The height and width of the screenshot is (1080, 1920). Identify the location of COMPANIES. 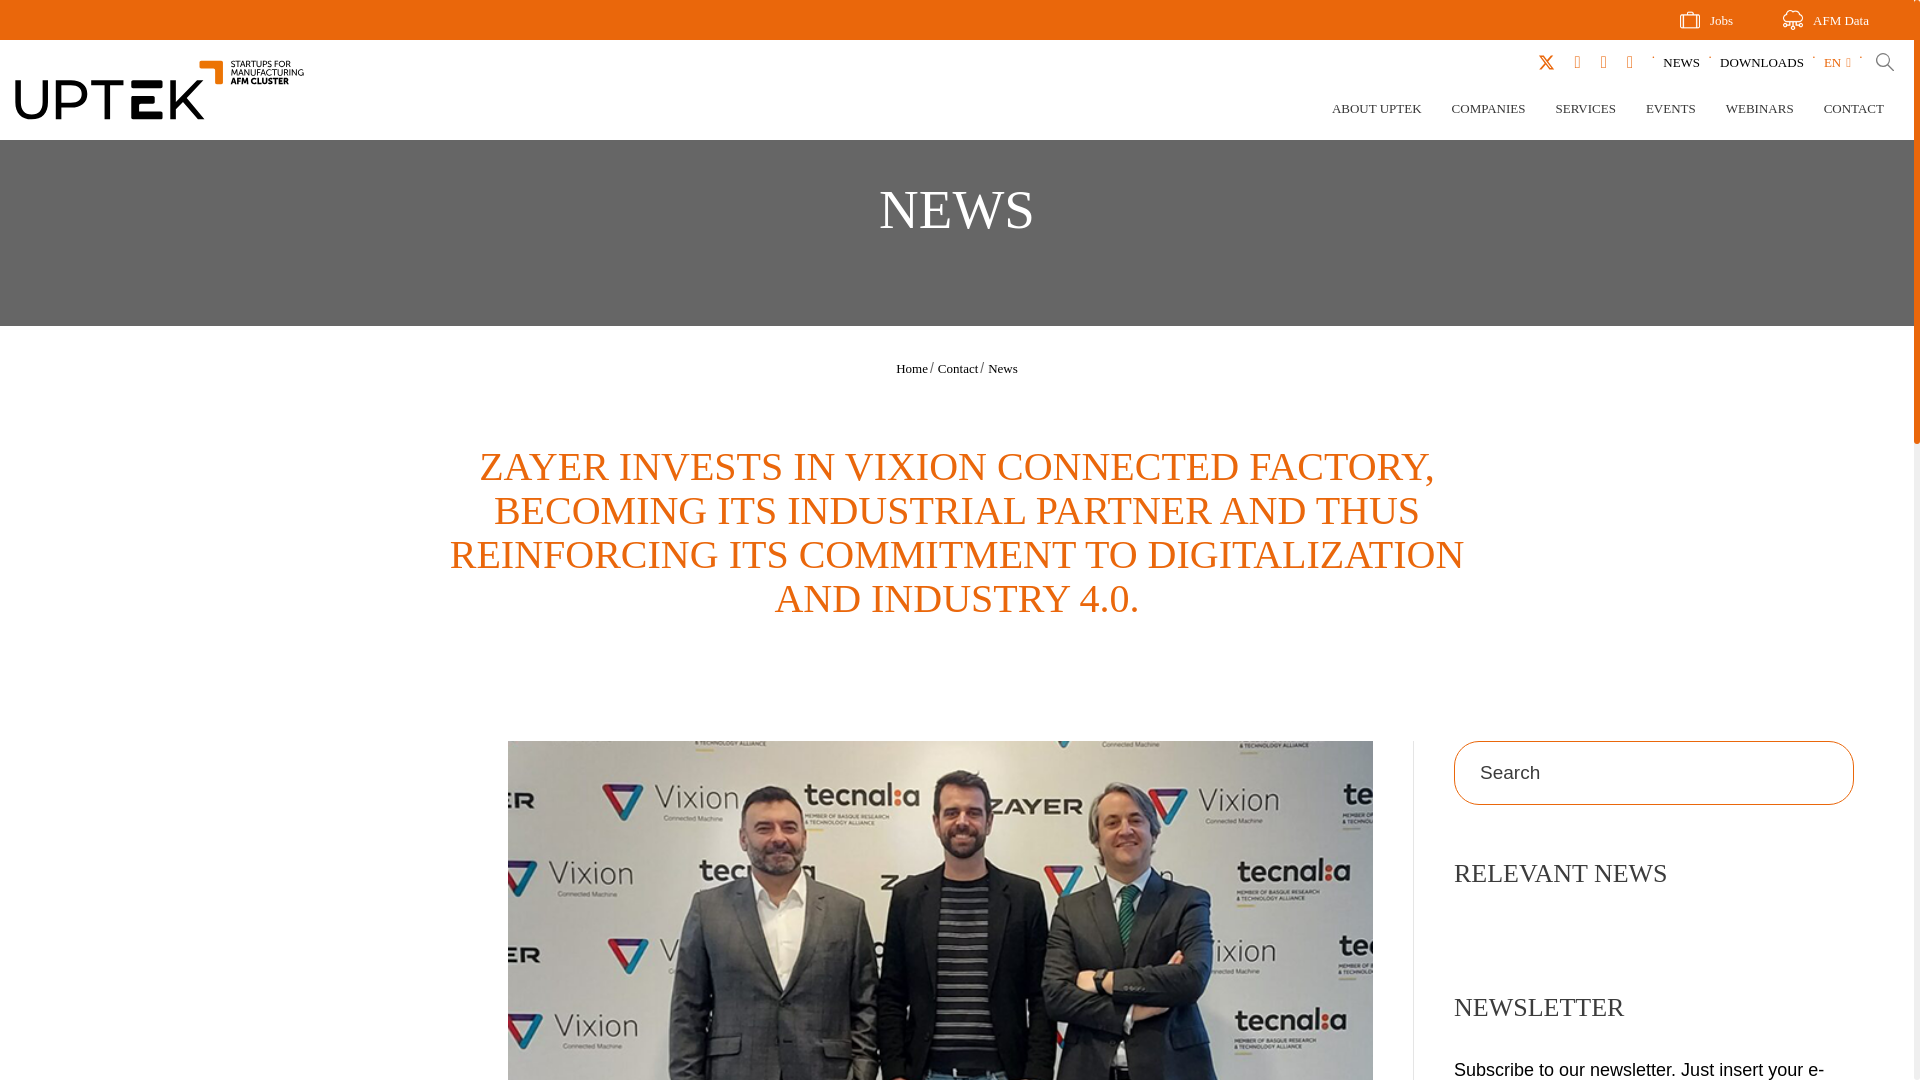
(1488, 112).